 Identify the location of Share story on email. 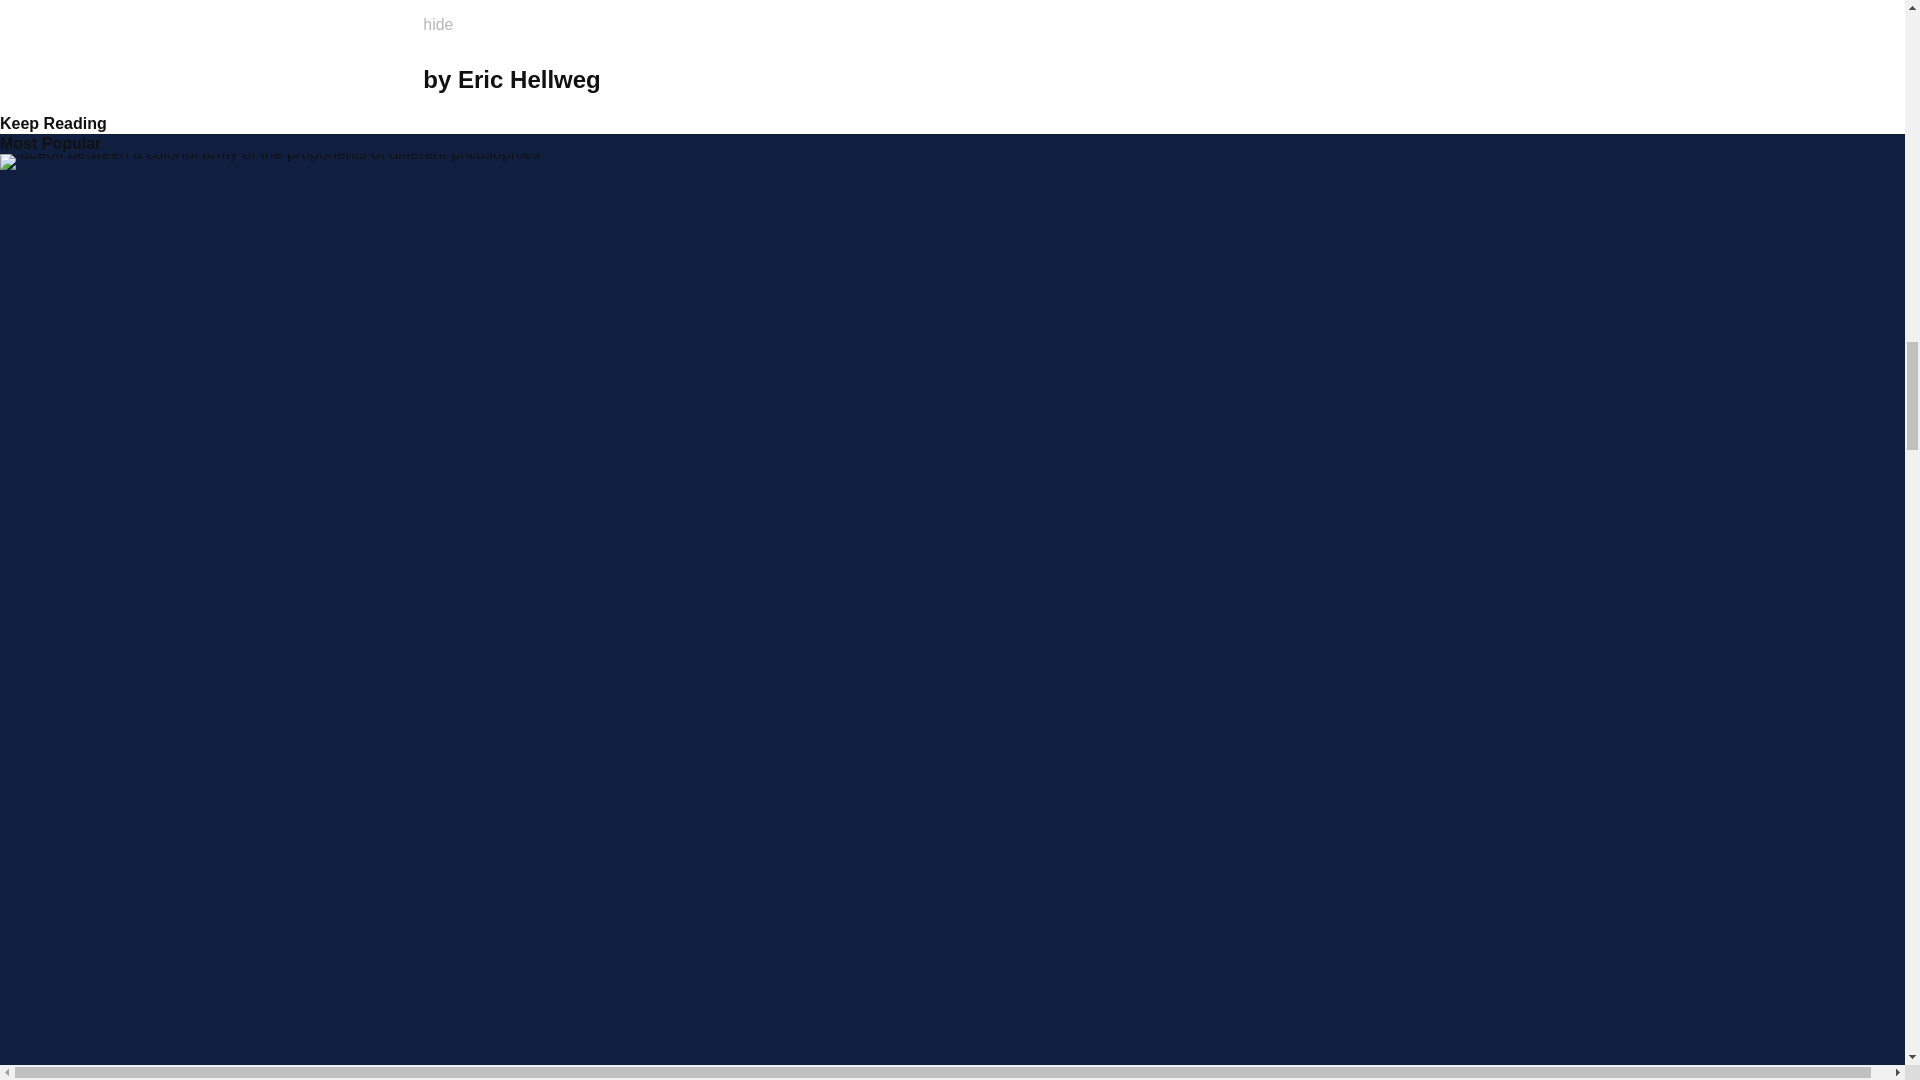
(1028, 80).